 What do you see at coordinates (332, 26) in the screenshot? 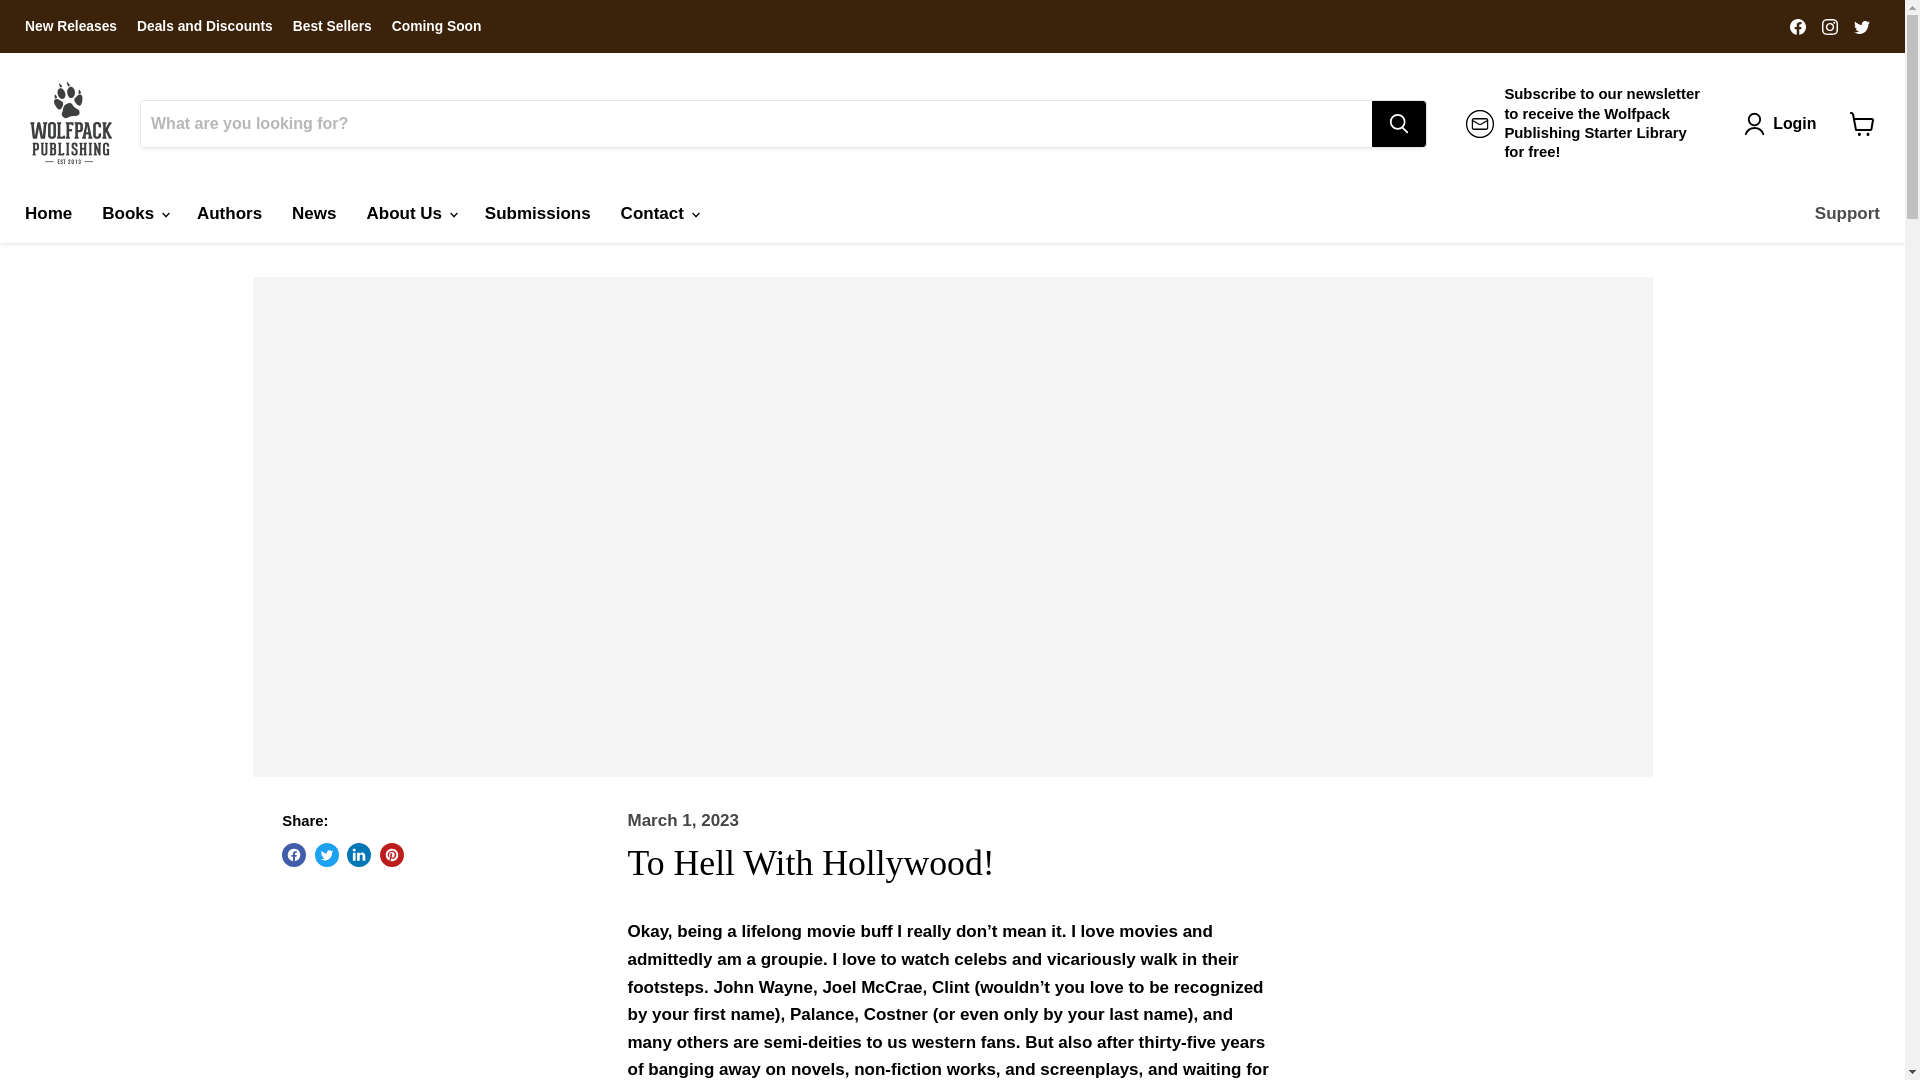
I see `Best Sellers` at bounding box center [332, 26].